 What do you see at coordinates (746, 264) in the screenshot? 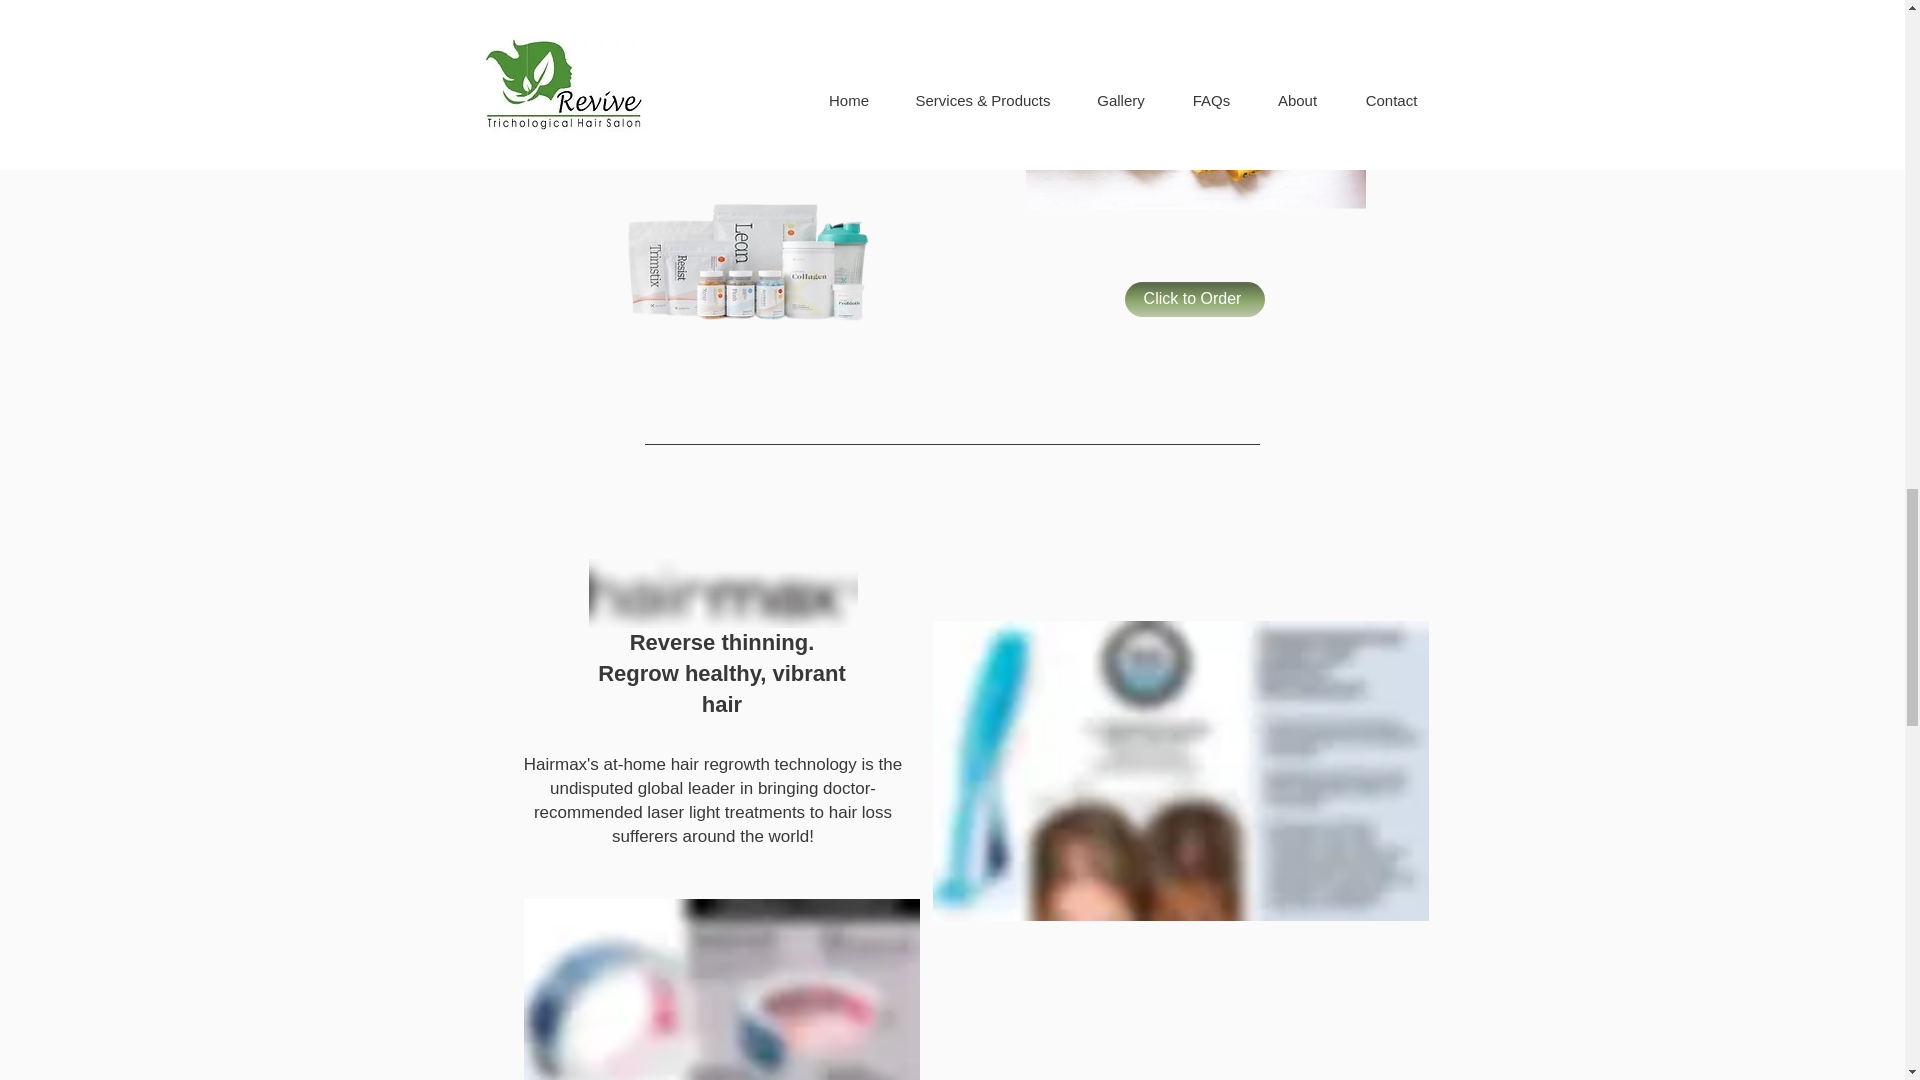
I see `XyngularProducts` at bounding box center [746, 264].